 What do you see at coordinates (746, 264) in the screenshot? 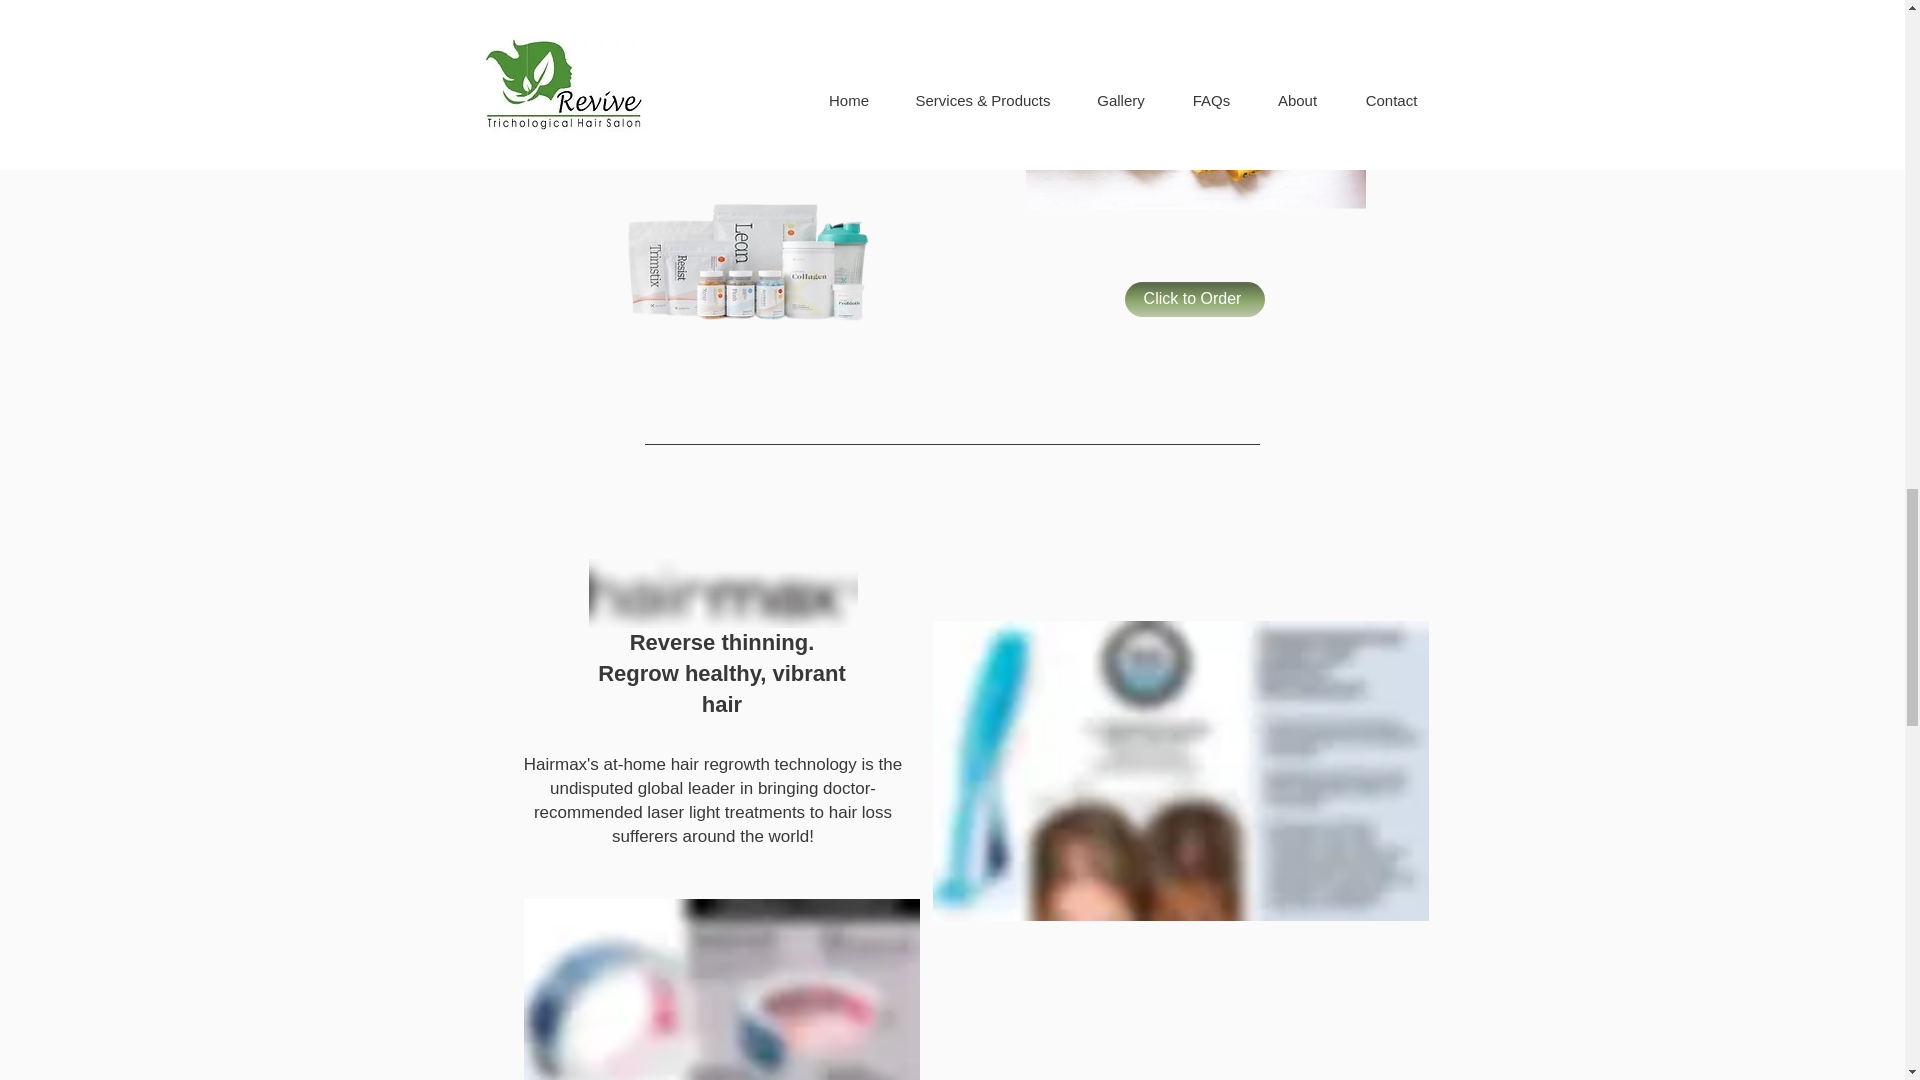
I see `XyngularProducts` at bounding box center [746, 264].